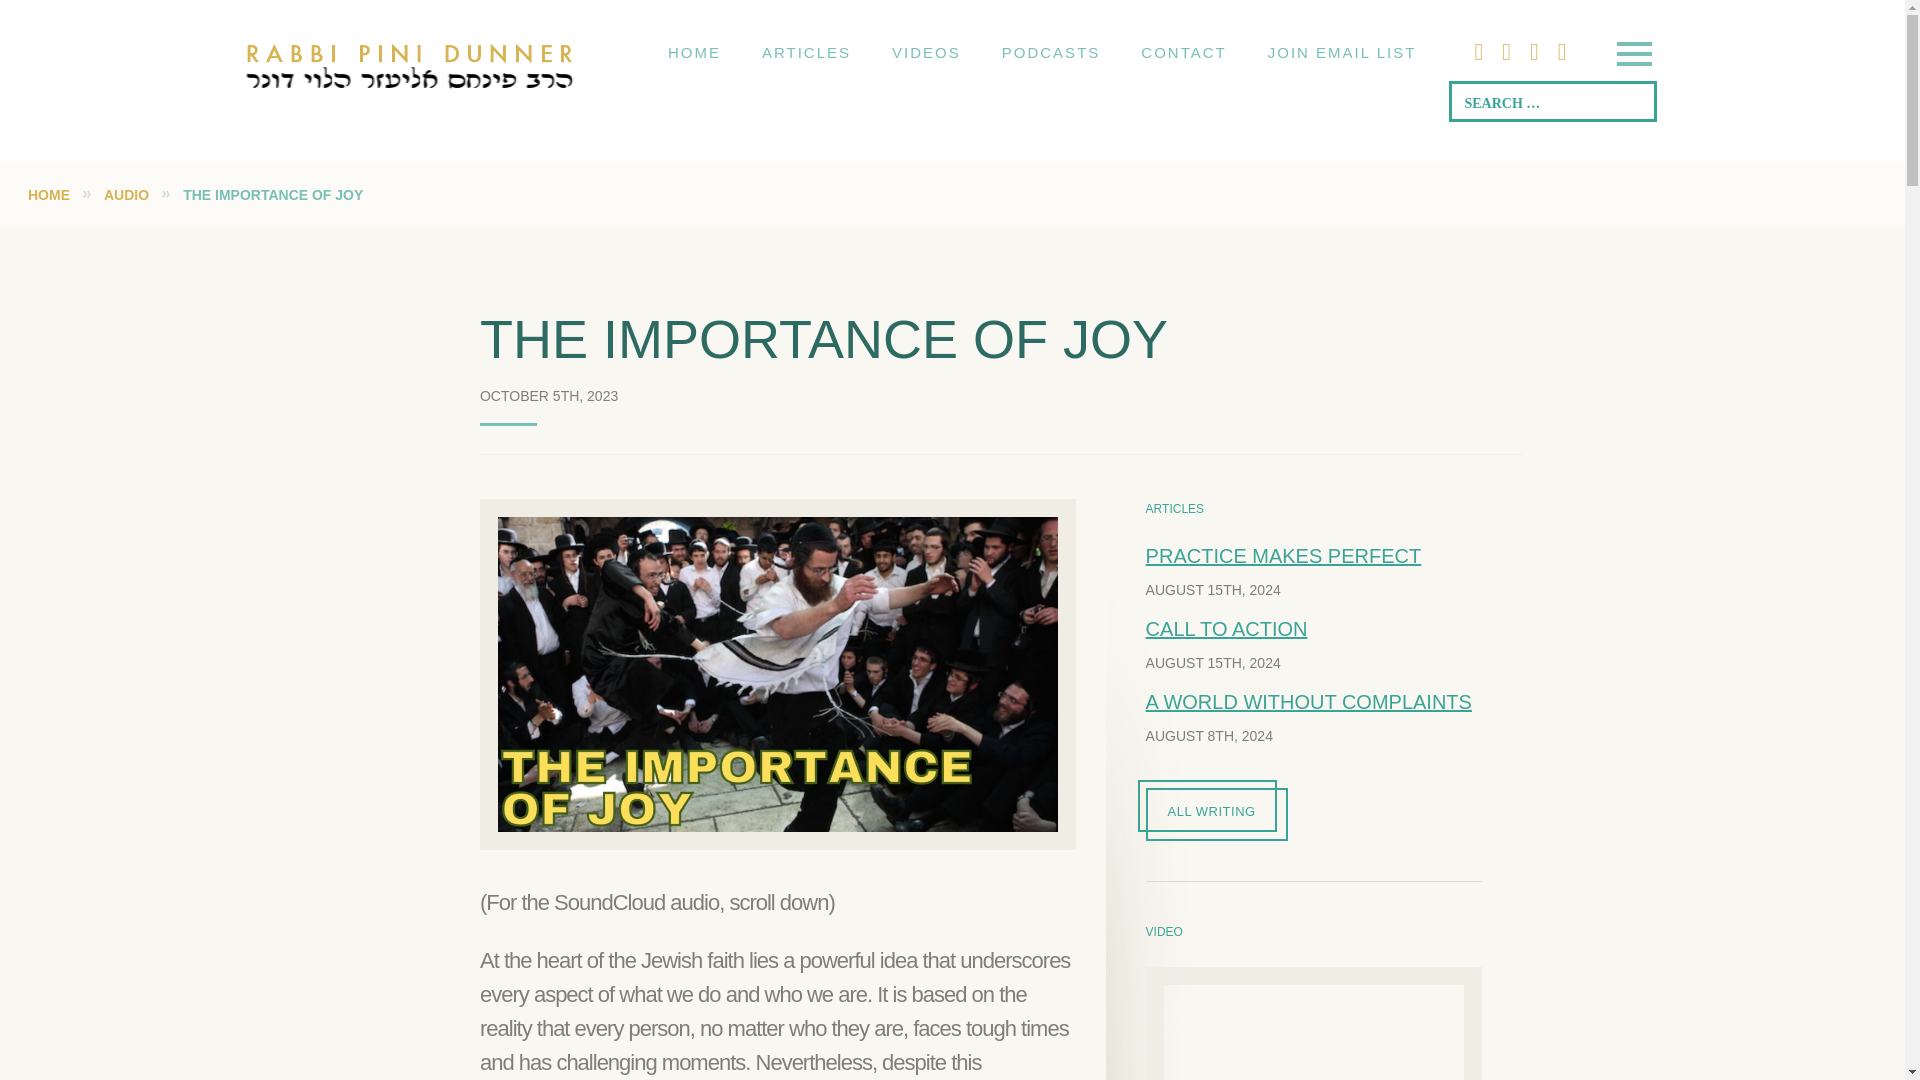 Image resolution: width=1920 pixels, height=1080 pixels. What do you see at coordinates (1284, 556) in the screenshot?
I see `PRACTICE MAKES PERFECT` at bounding box center [1284, 556].